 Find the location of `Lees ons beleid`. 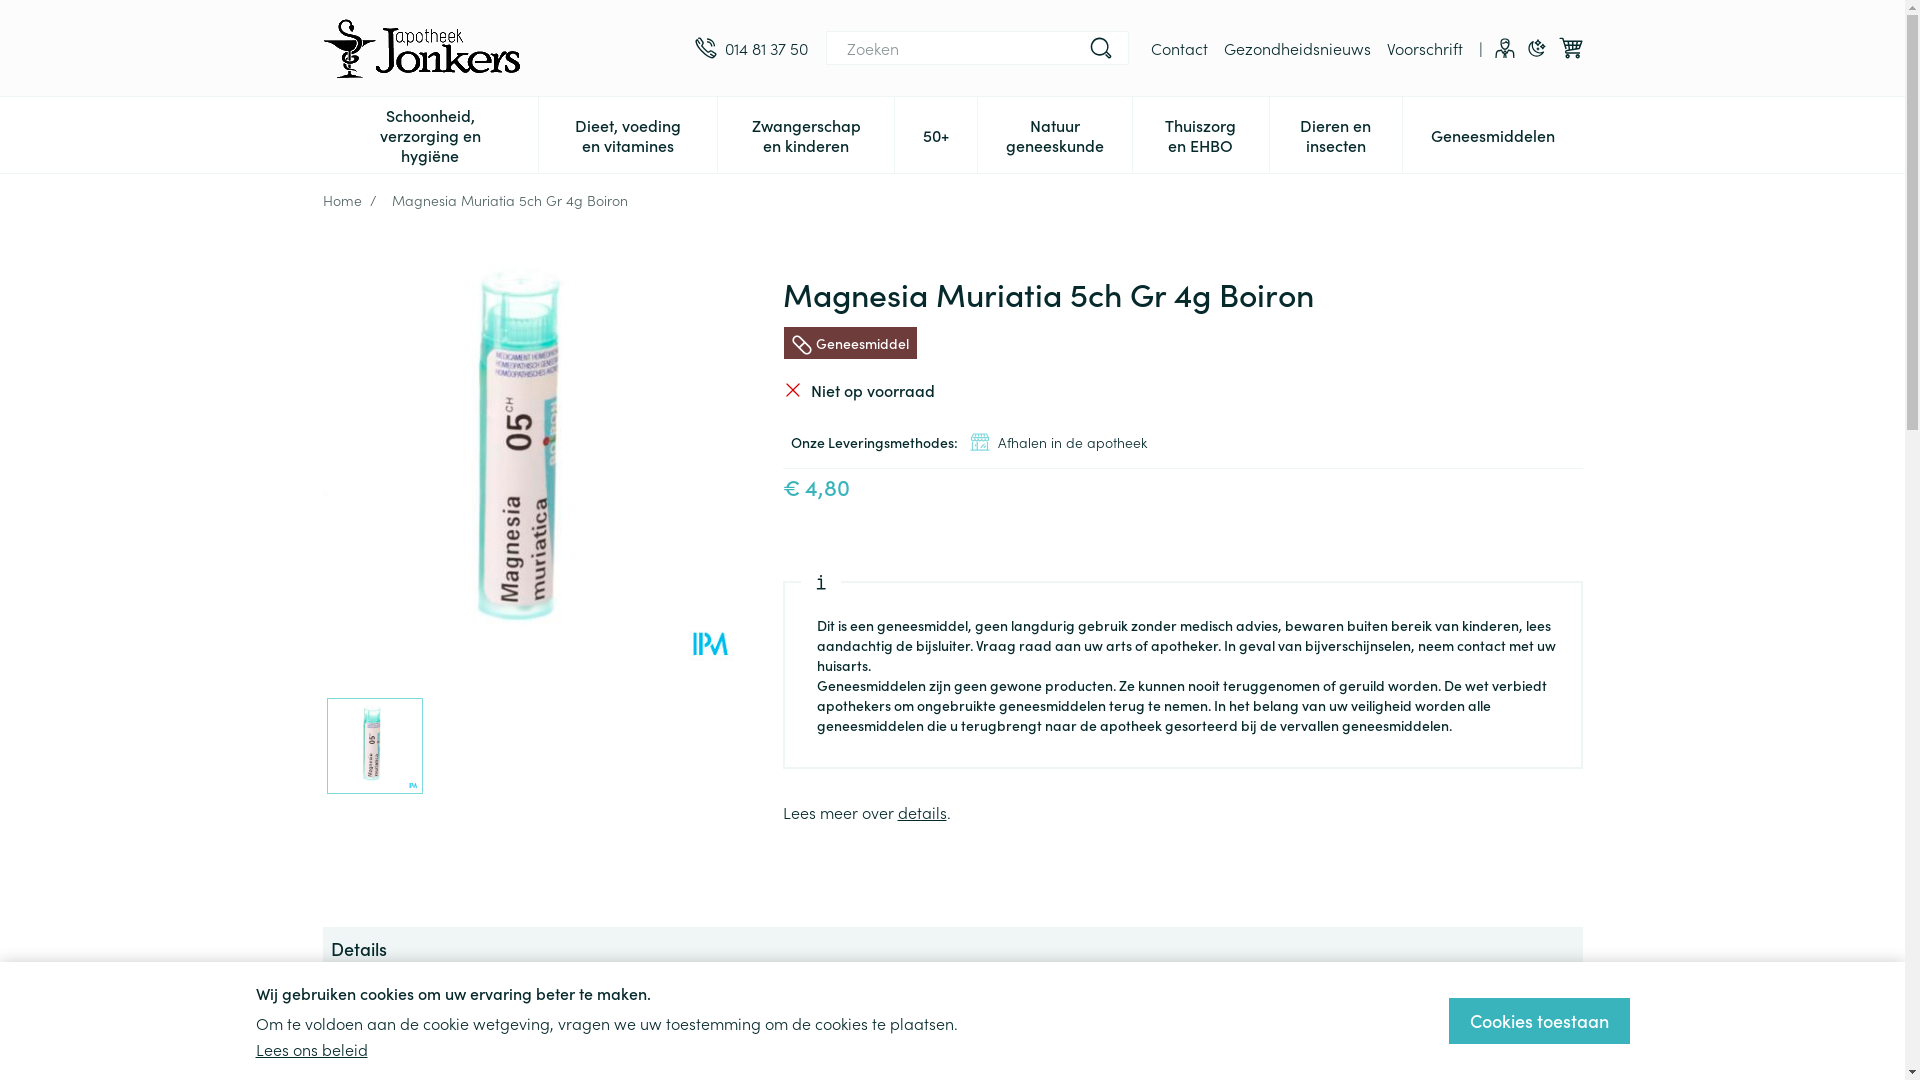

Lees ons beleid is located at coordinates (312, 1049).